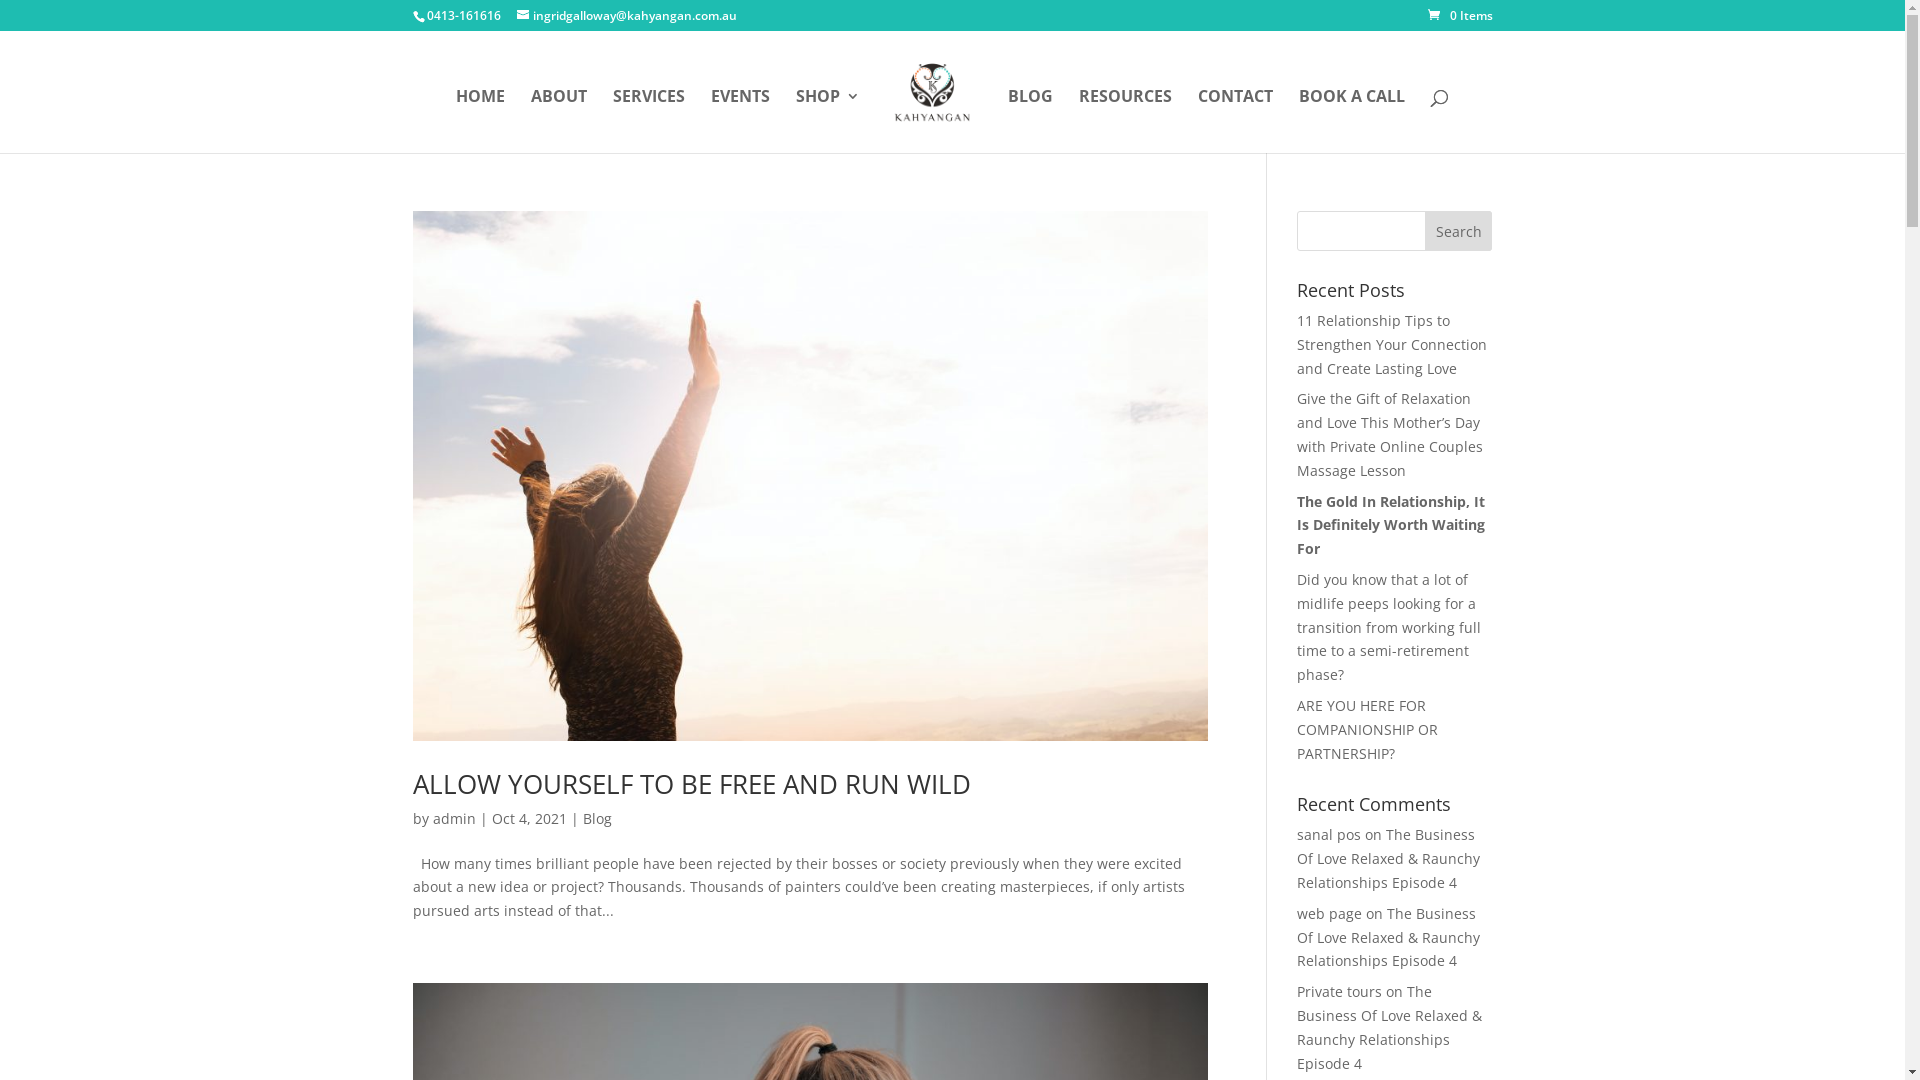 The height and width of the screenshot is (1080, 1920). What do you see at coordinates (1368, 730) in the screenshot?
I see `ARE YOU HERE FOR COMPANIONSHIP OR PARTNERSHIP? ` at bounding box center [1368, 730].